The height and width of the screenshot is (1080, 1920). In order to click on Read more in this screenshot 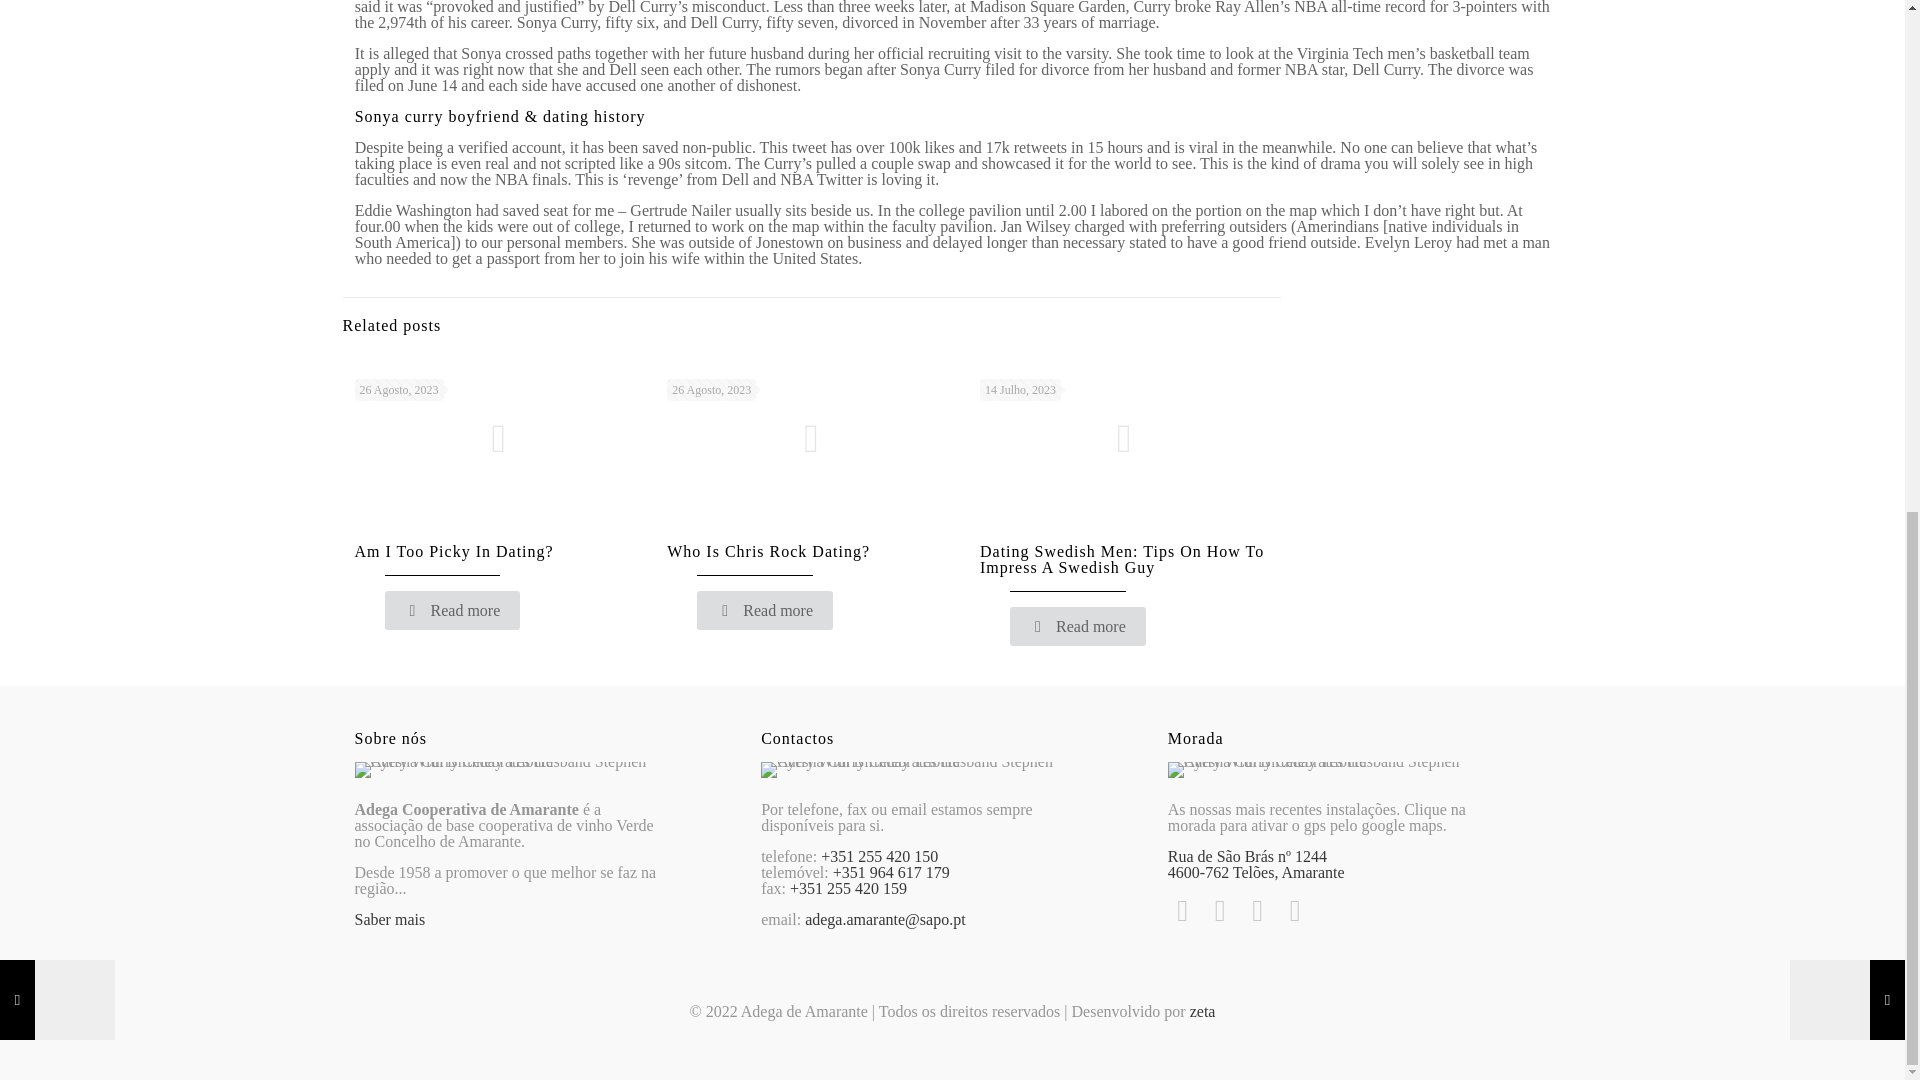, I will do `click(452, 610)`.